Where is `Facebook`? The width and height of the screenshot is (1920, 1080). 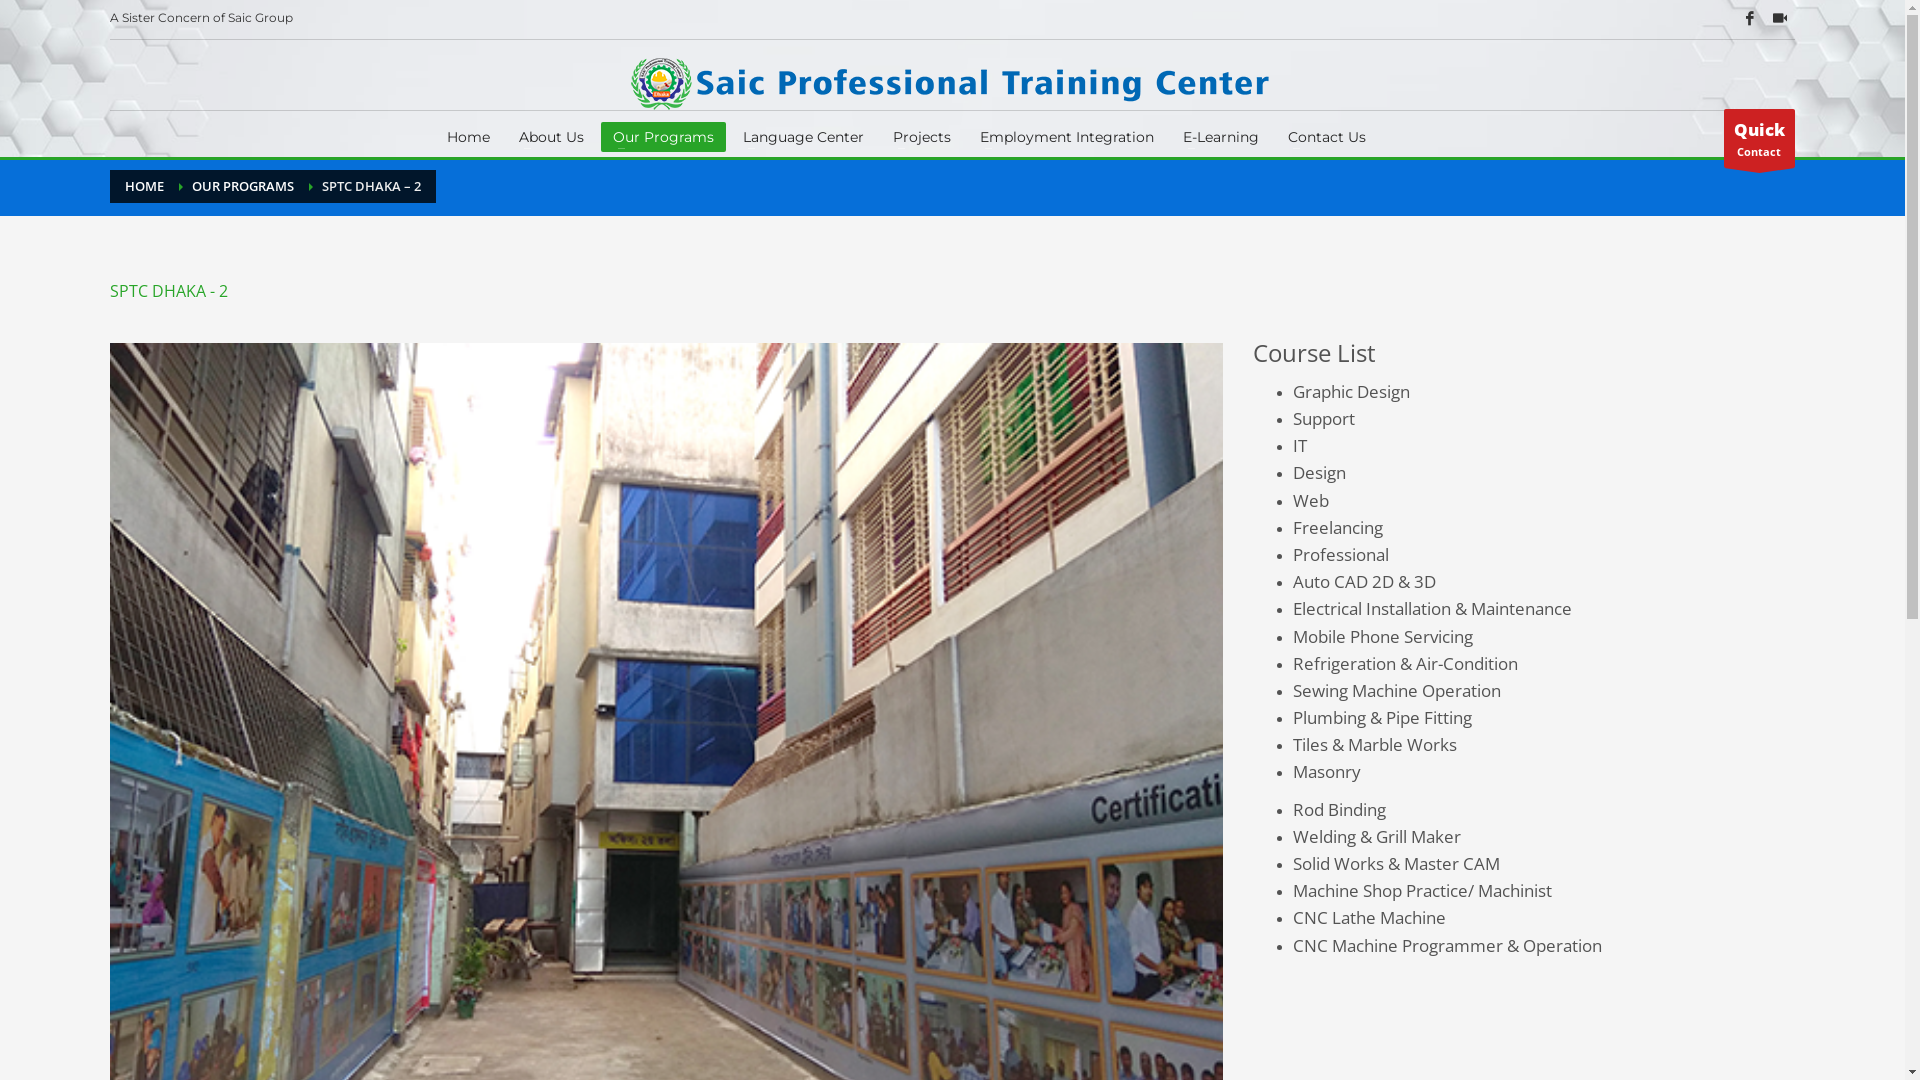 Facebook is located at coordinates (1750, 18).